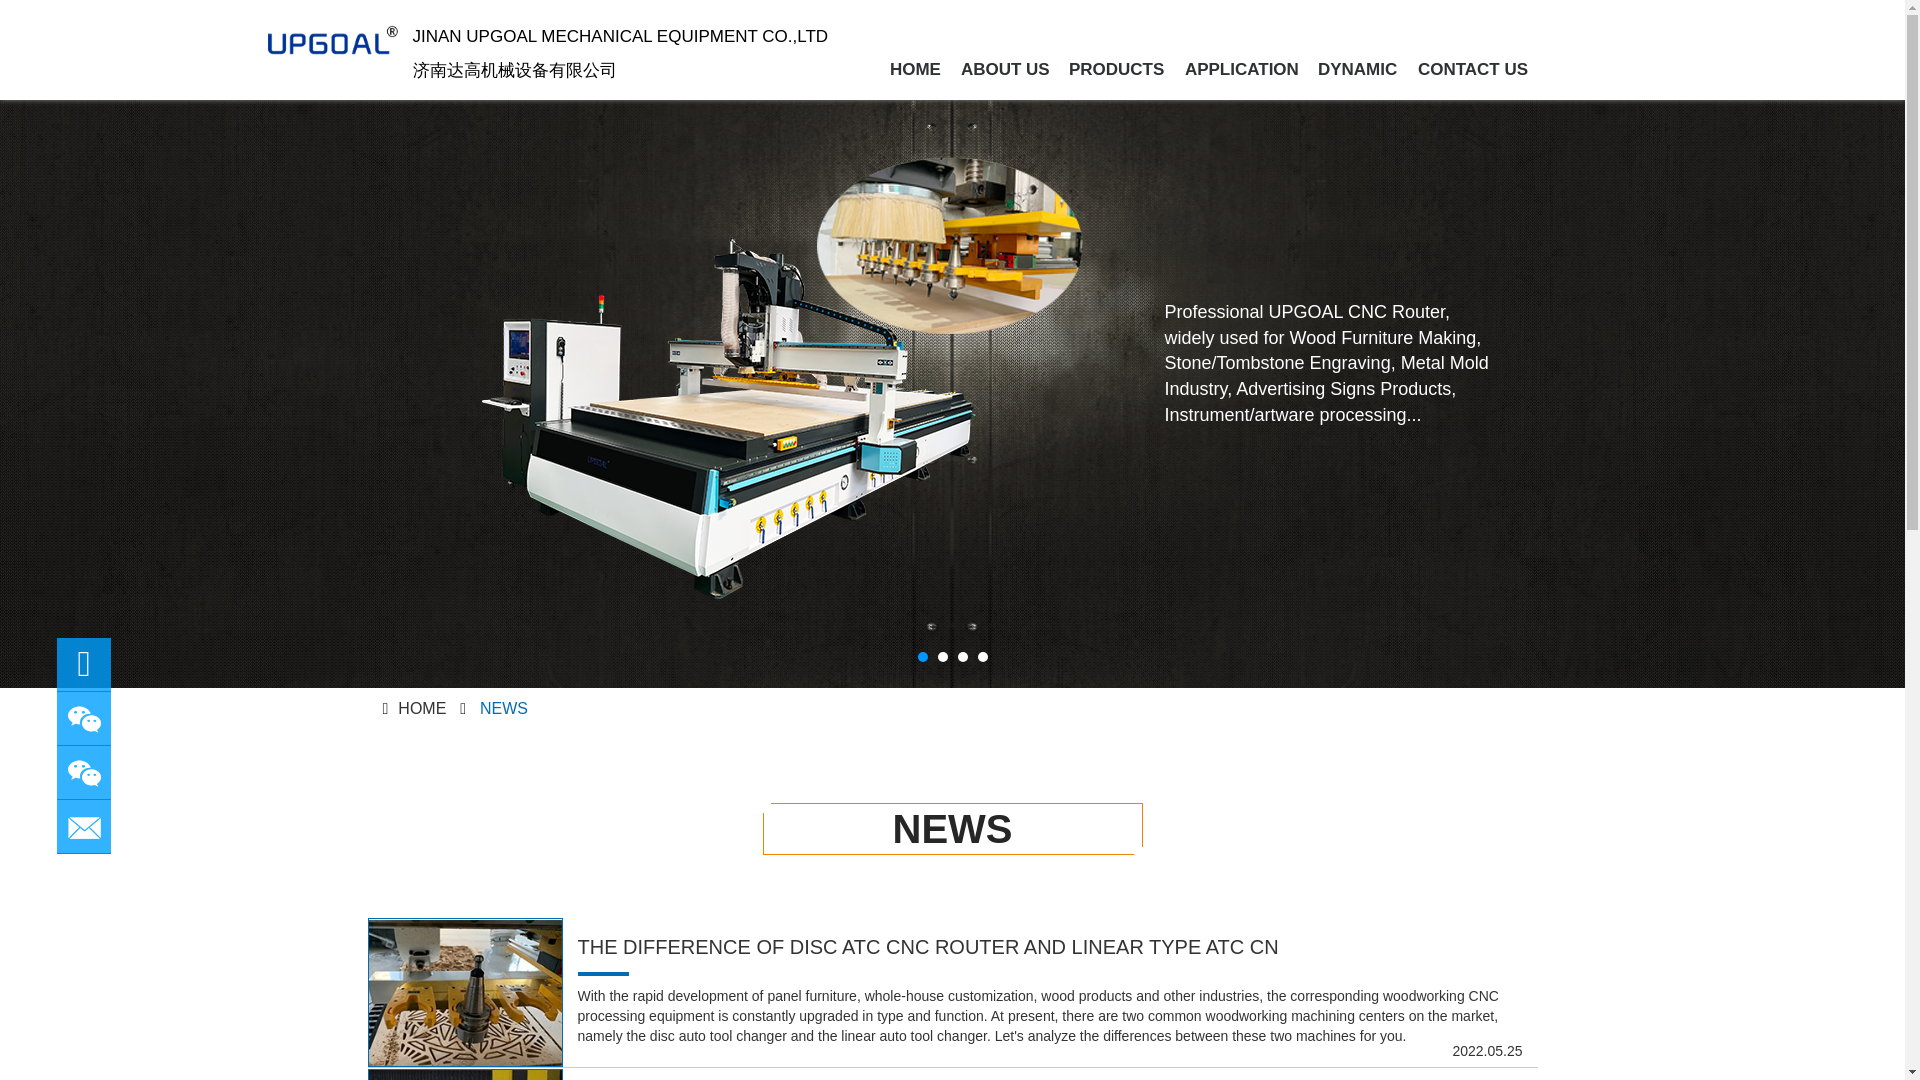 The image size is (1920, 1080). Describe the element at coordinates (1004, 60) in the screenshot. I see `ABOUT US` at that location.